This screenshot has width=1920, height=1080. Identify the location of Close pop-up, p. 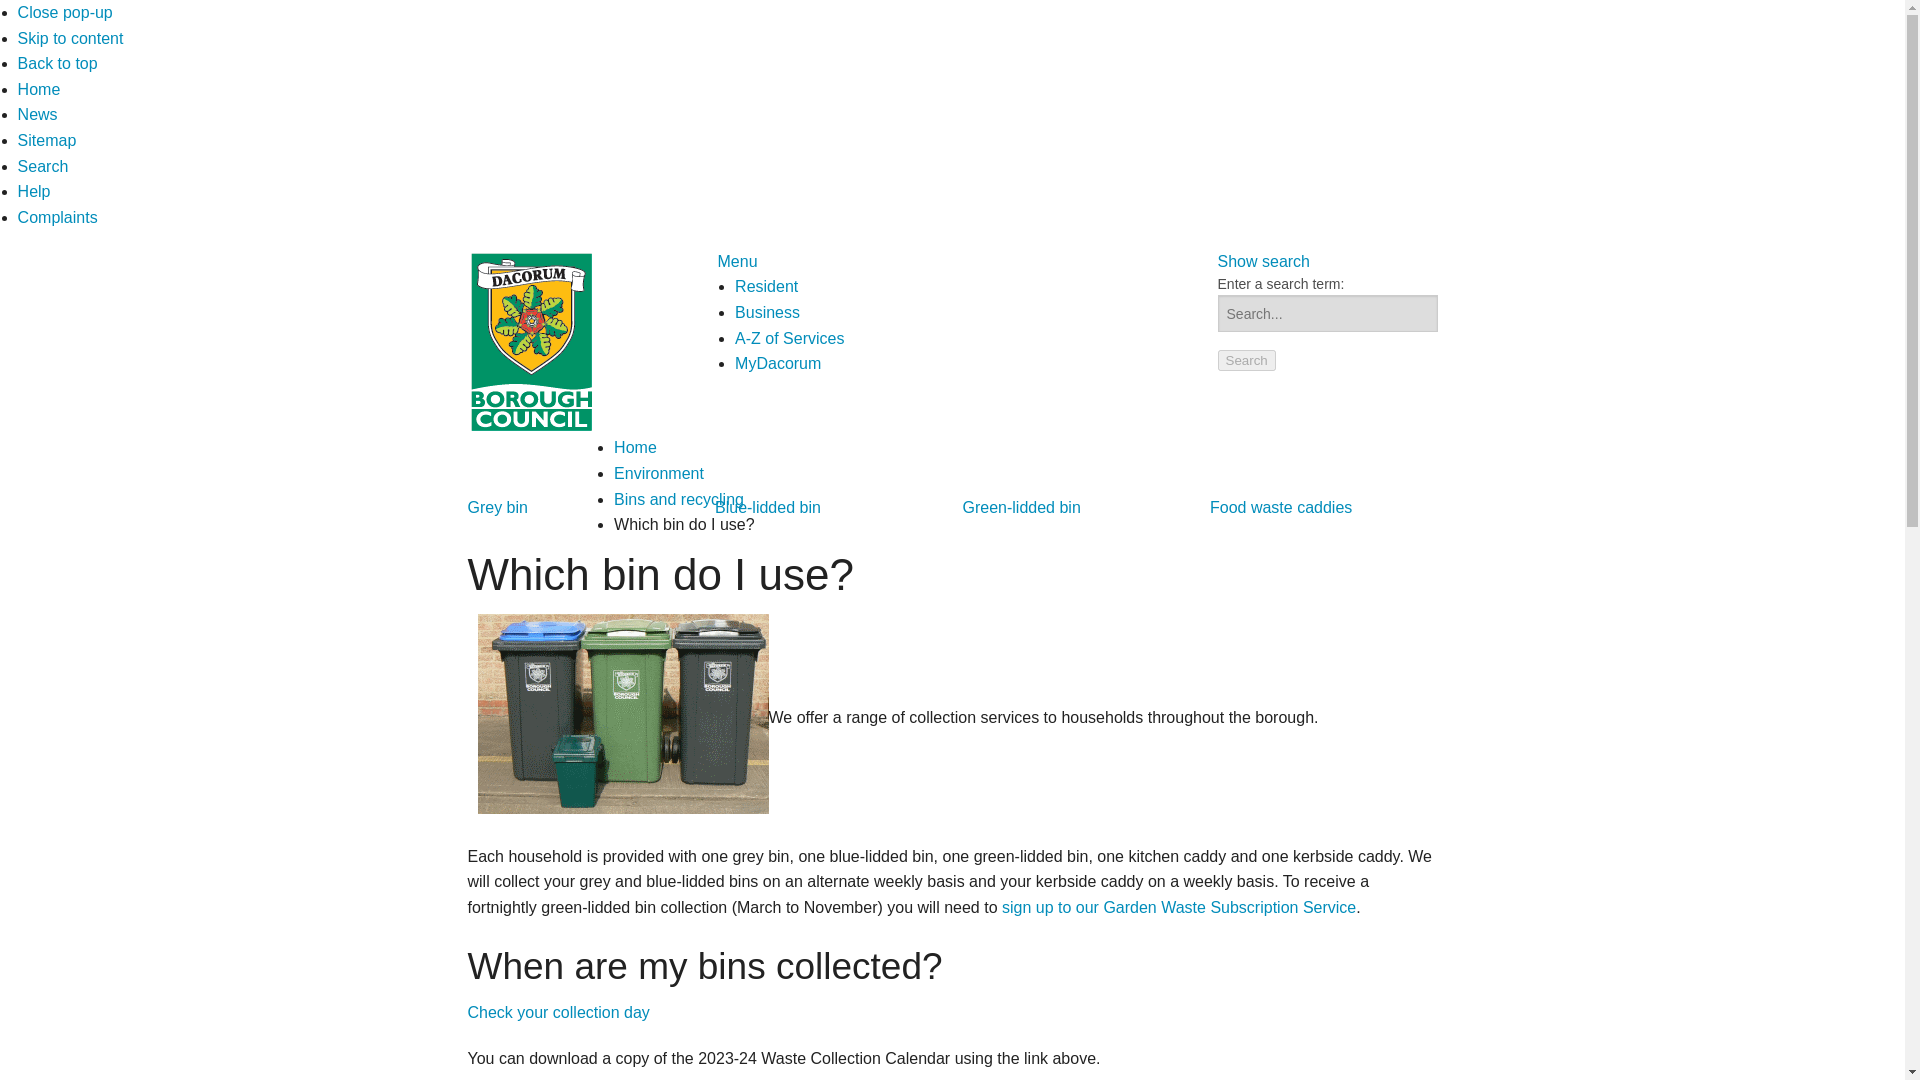
(65, 12).